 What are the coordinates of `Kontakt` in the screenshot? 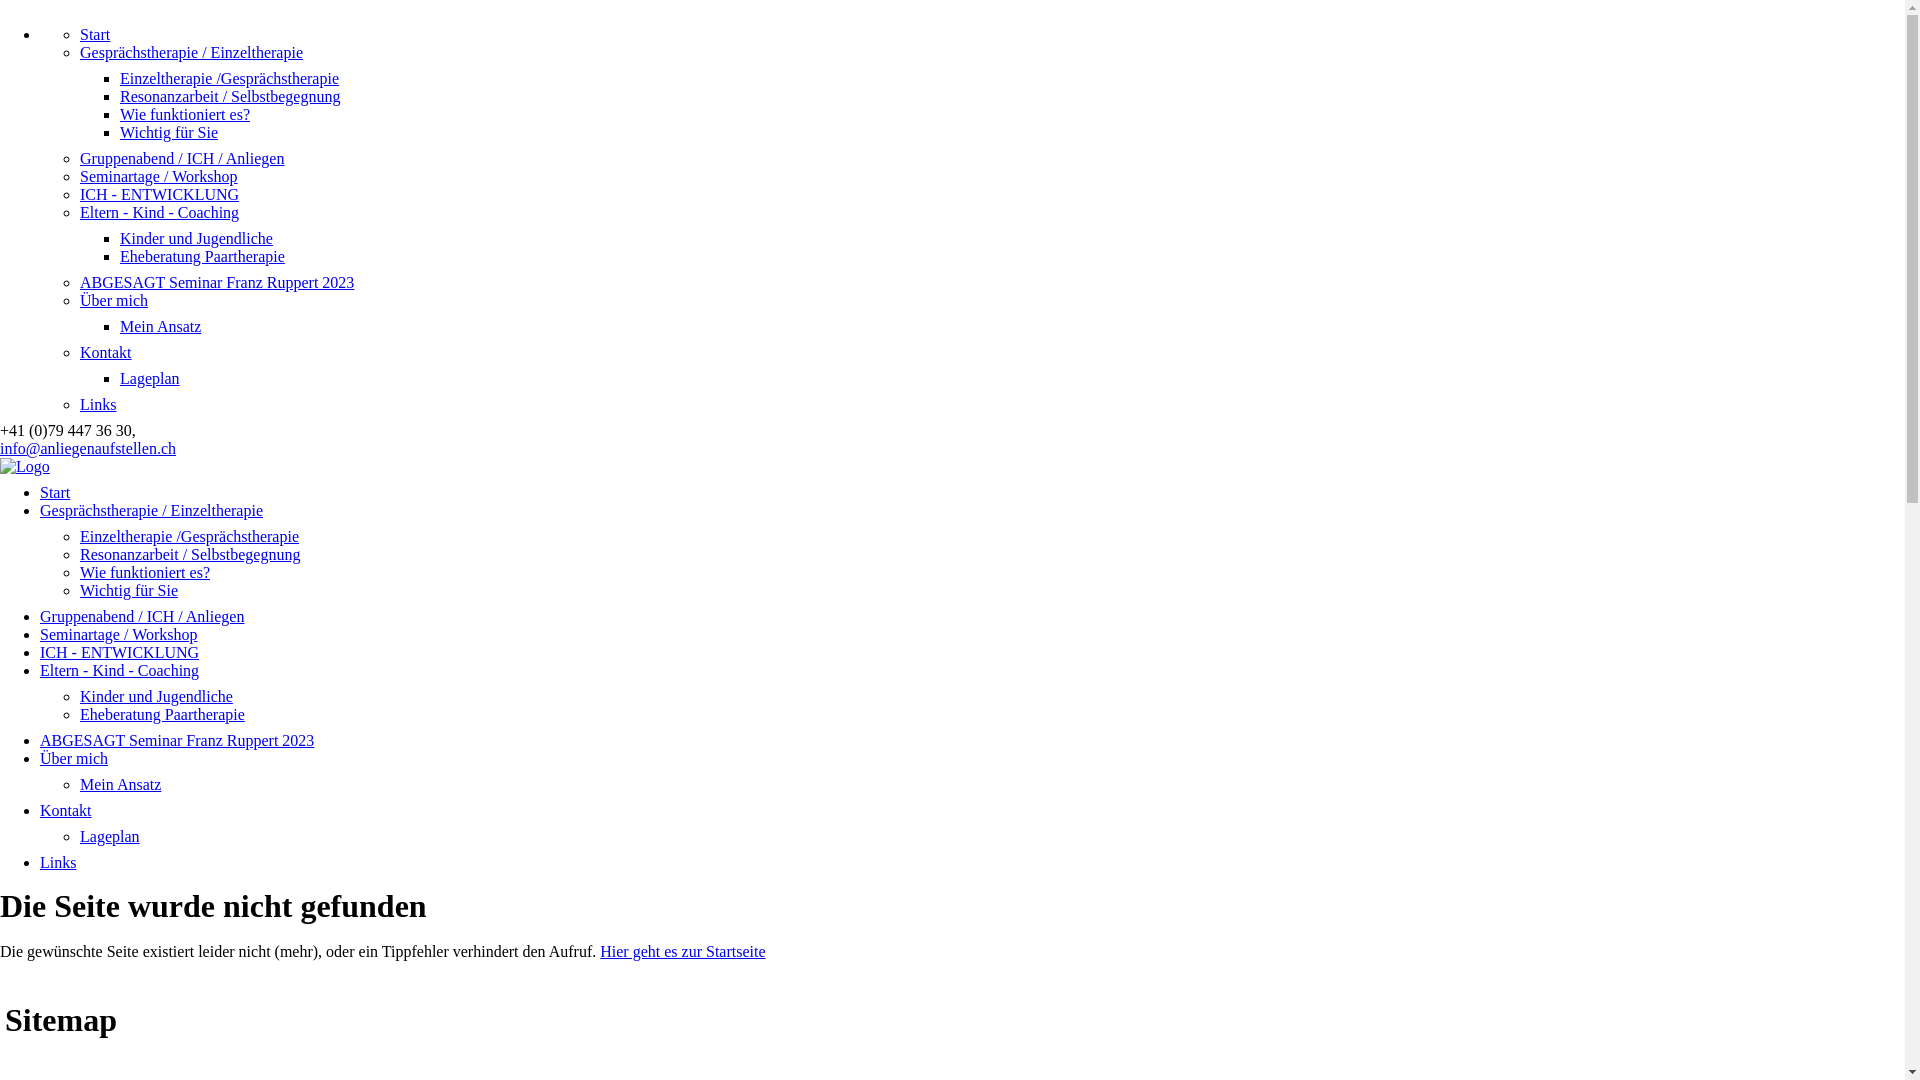 It's located at (66, 810).